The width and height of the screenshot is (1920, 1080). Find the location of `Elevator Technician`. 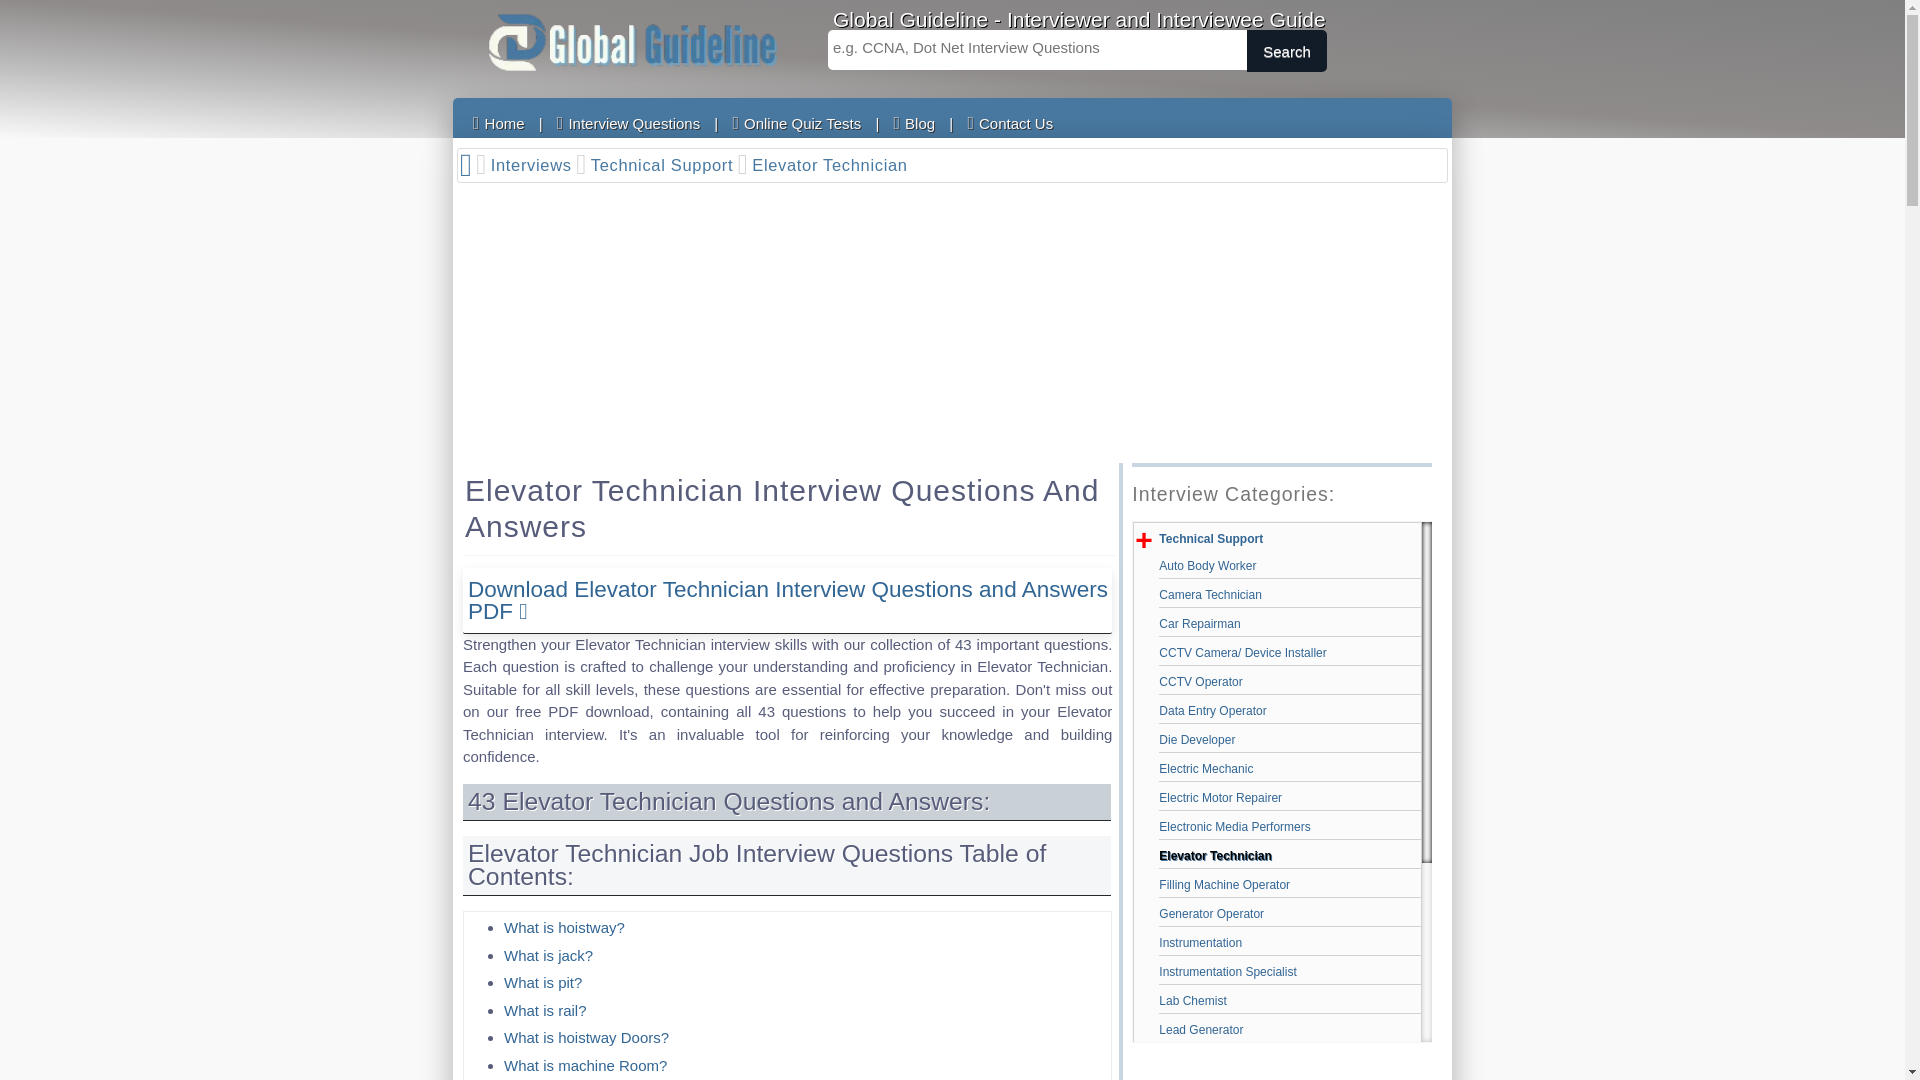

Elevator Technician is located at coordinates (832, 166).